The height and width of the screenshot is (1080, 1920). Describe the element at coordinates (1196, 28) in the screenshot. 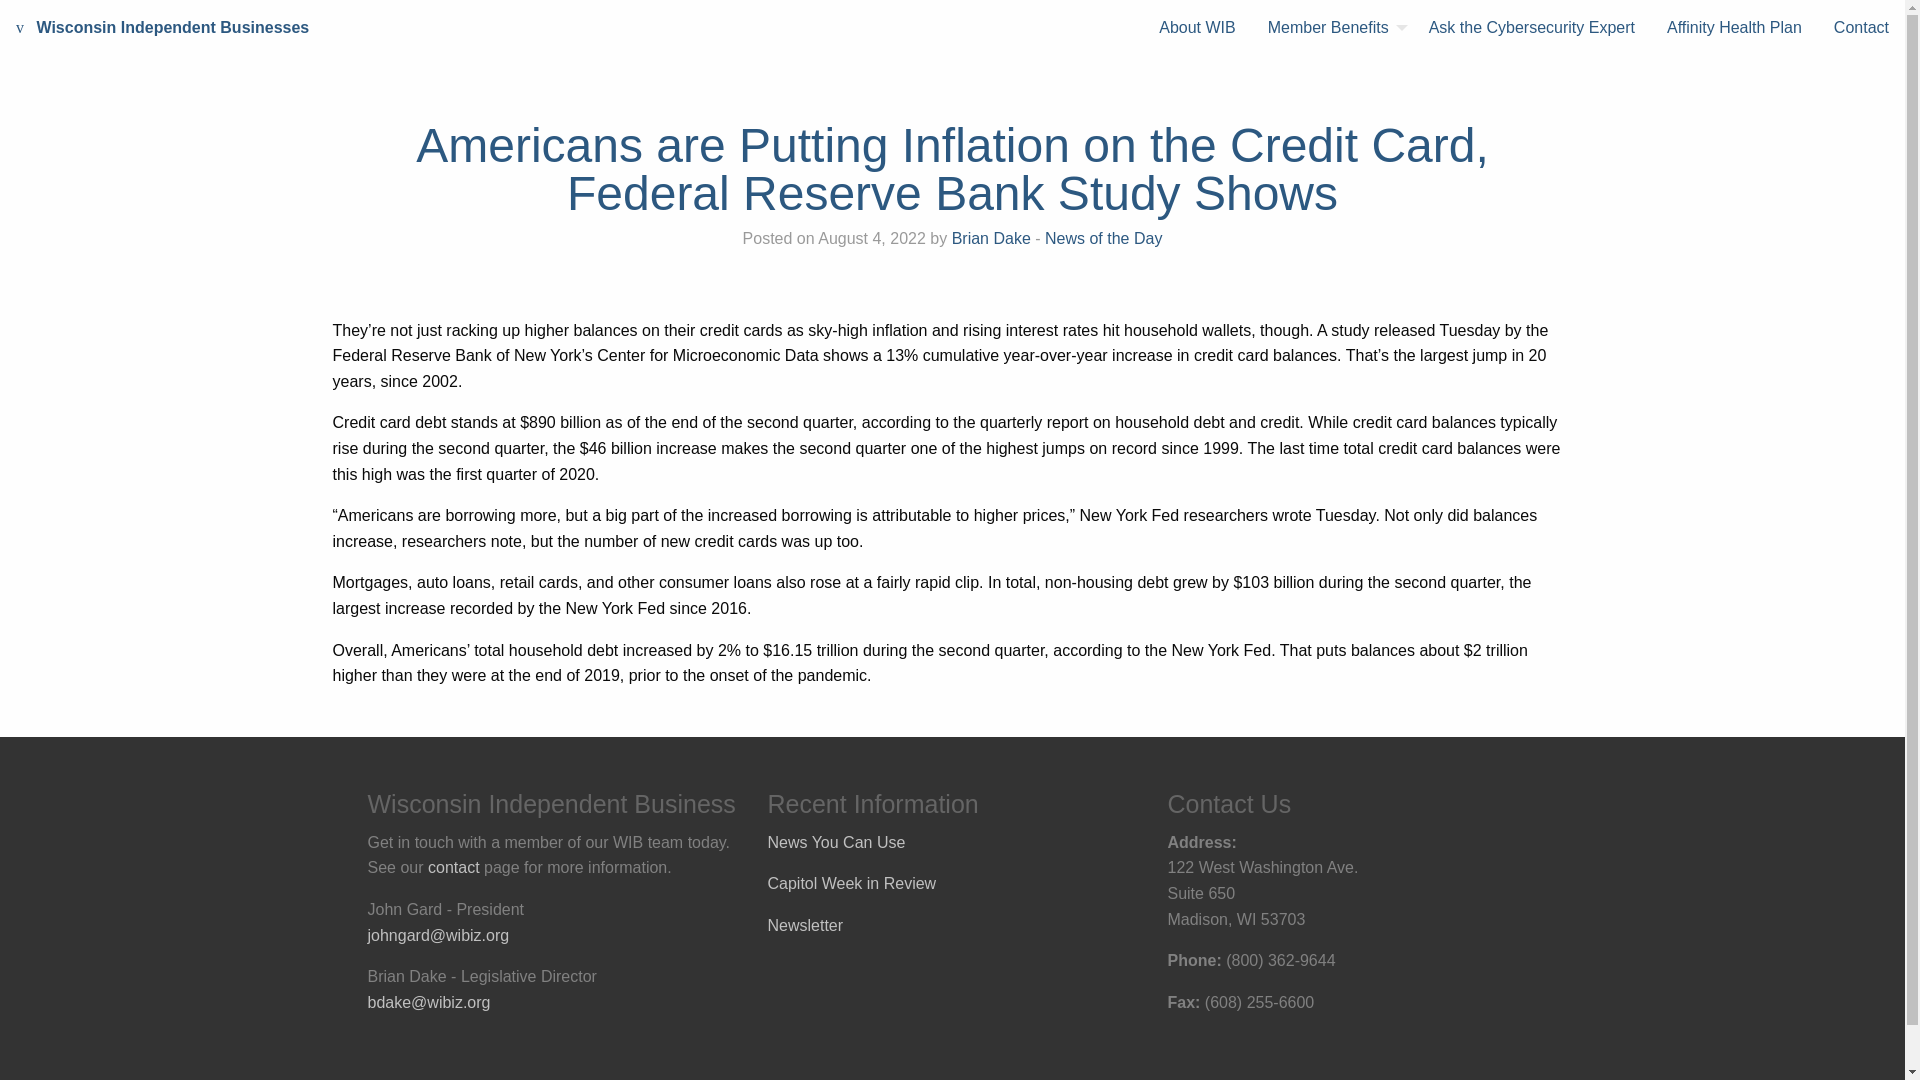

I see `About WIB` at that location.